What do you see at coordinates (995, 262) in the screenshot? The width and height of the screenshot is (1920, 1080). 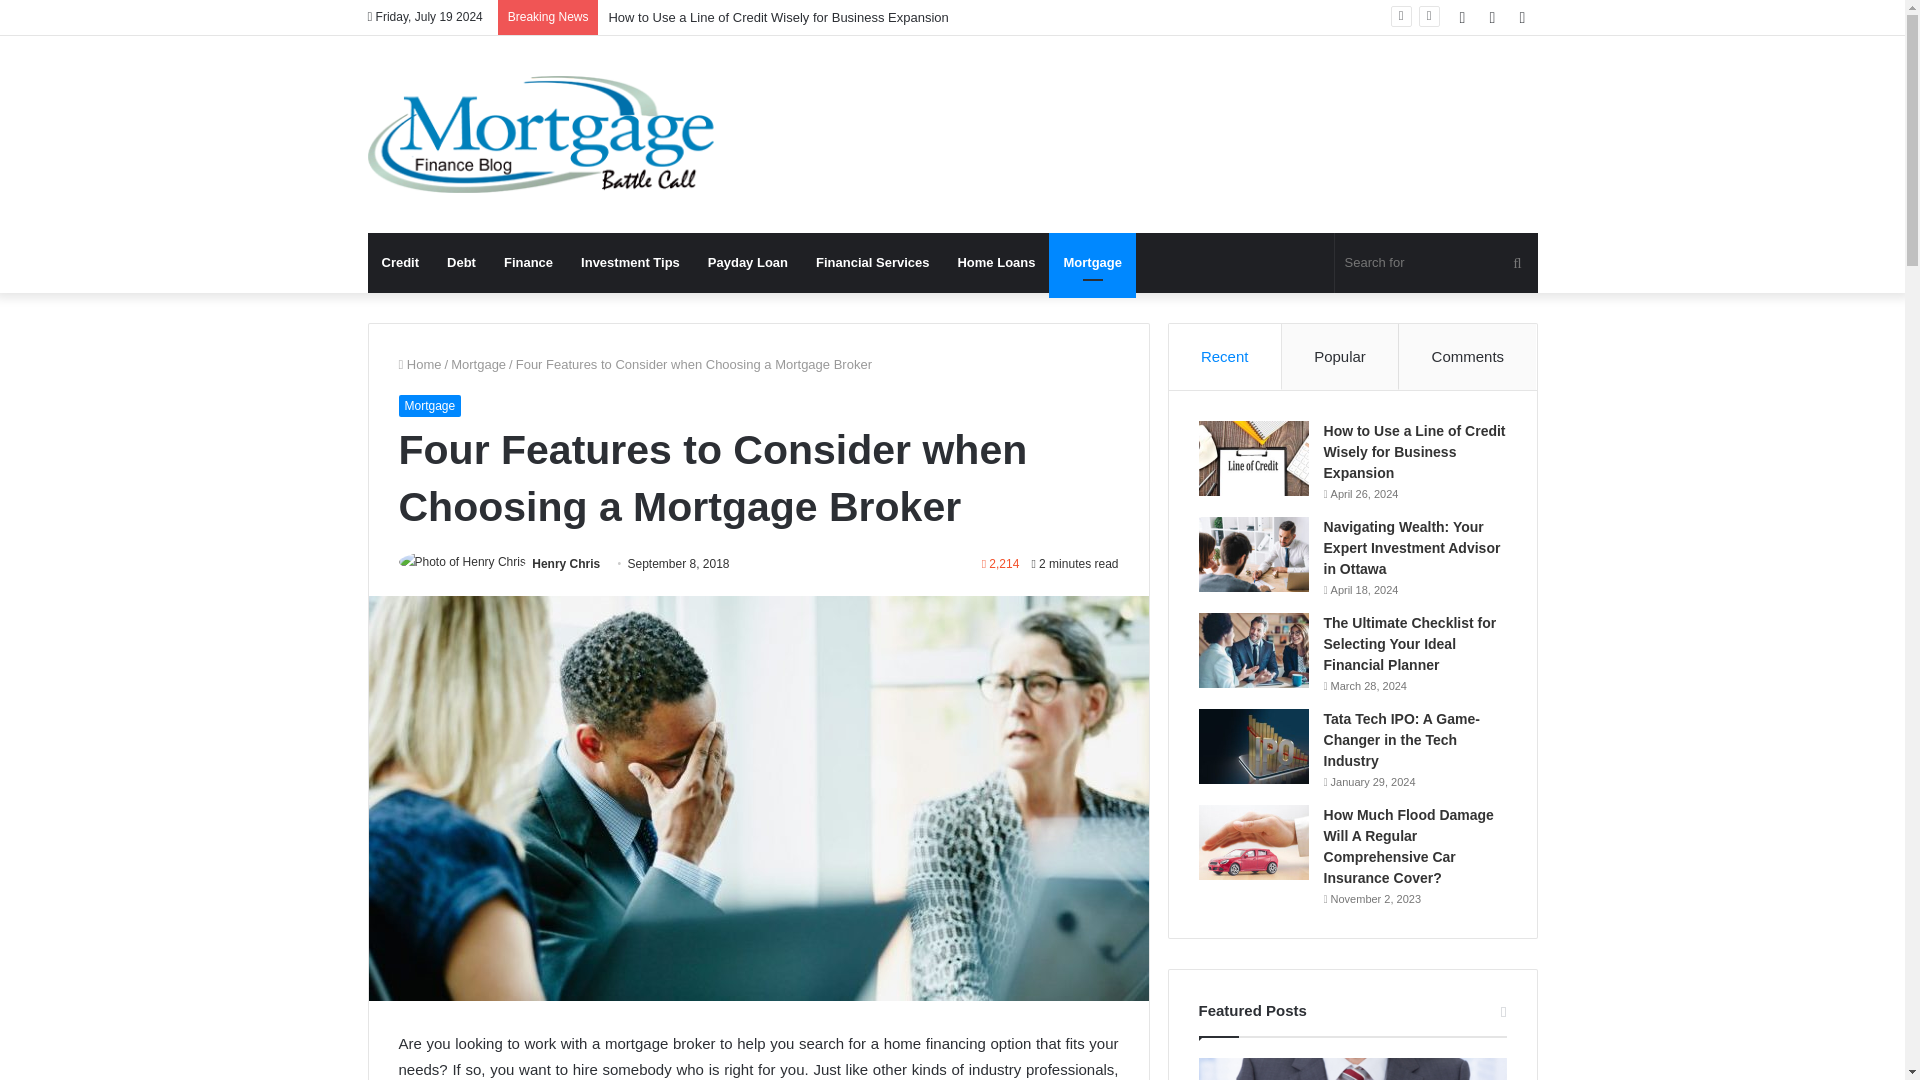 I see `Home Loans` at bounding box center [995, 262].